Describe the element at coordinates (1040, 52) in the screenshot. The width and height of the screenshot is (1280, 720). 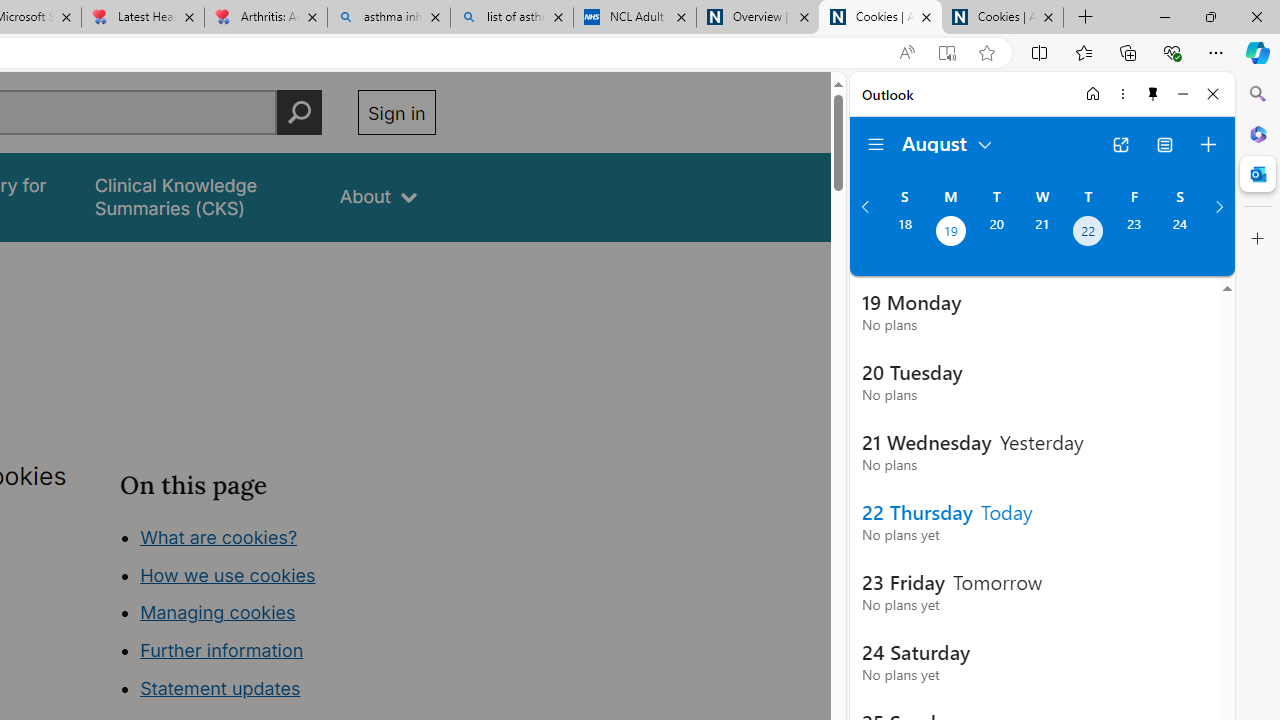
I see `Split screen` at that location.